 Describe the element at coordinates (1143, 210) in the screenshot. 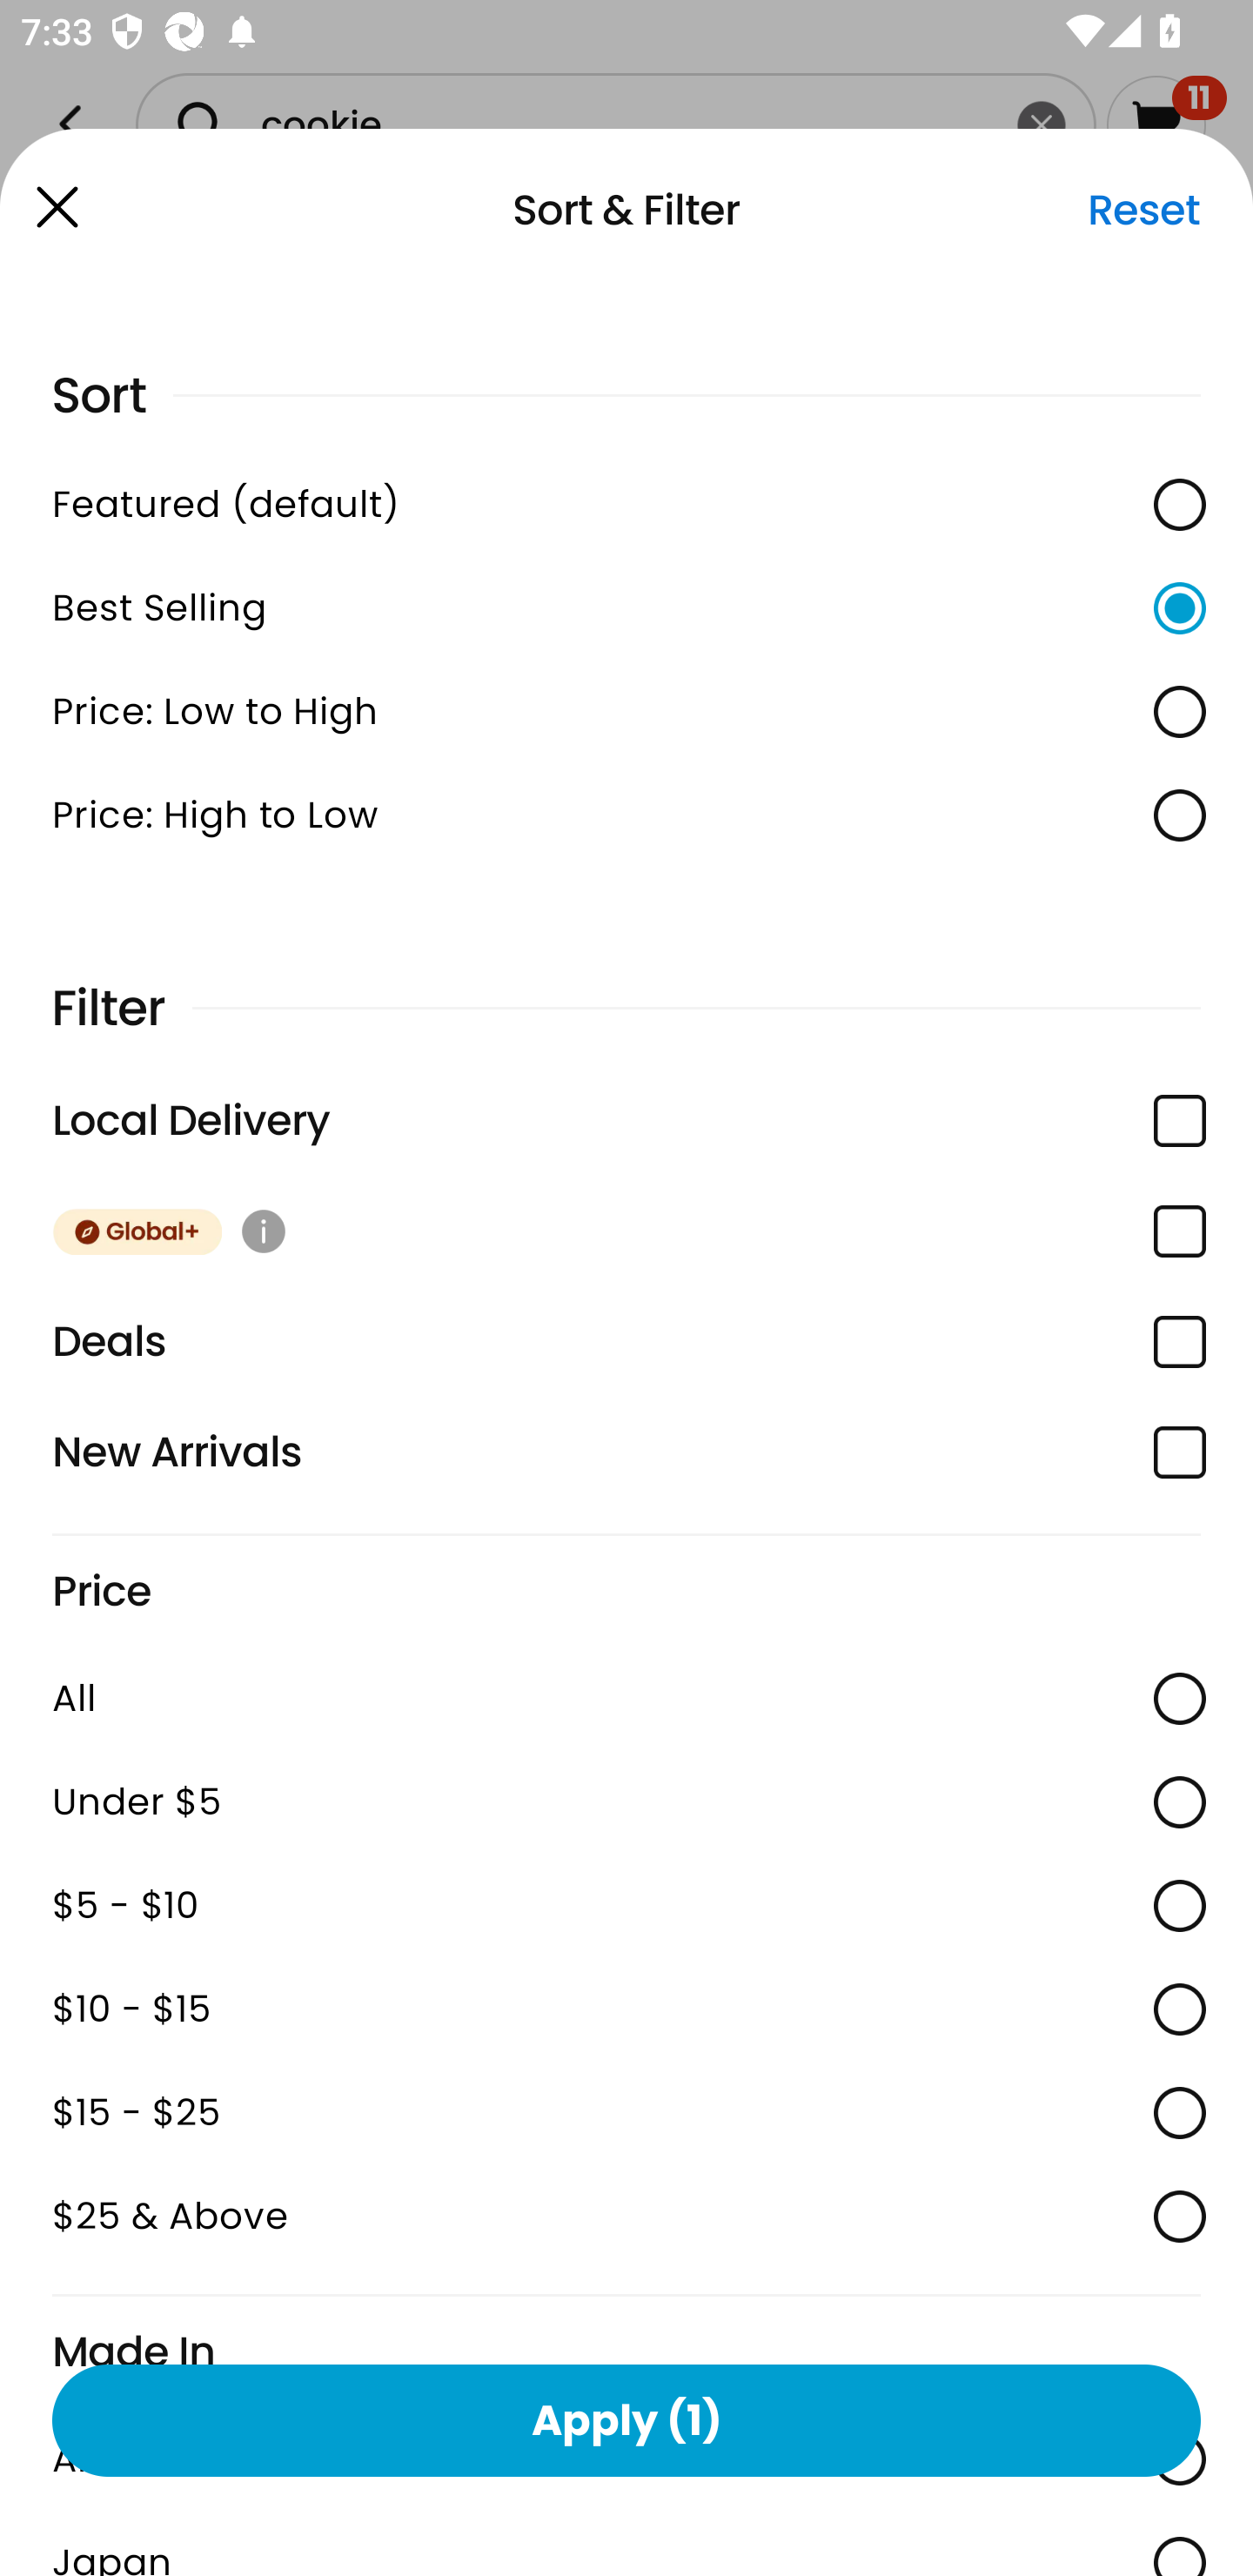

I see `Reset` at that location.